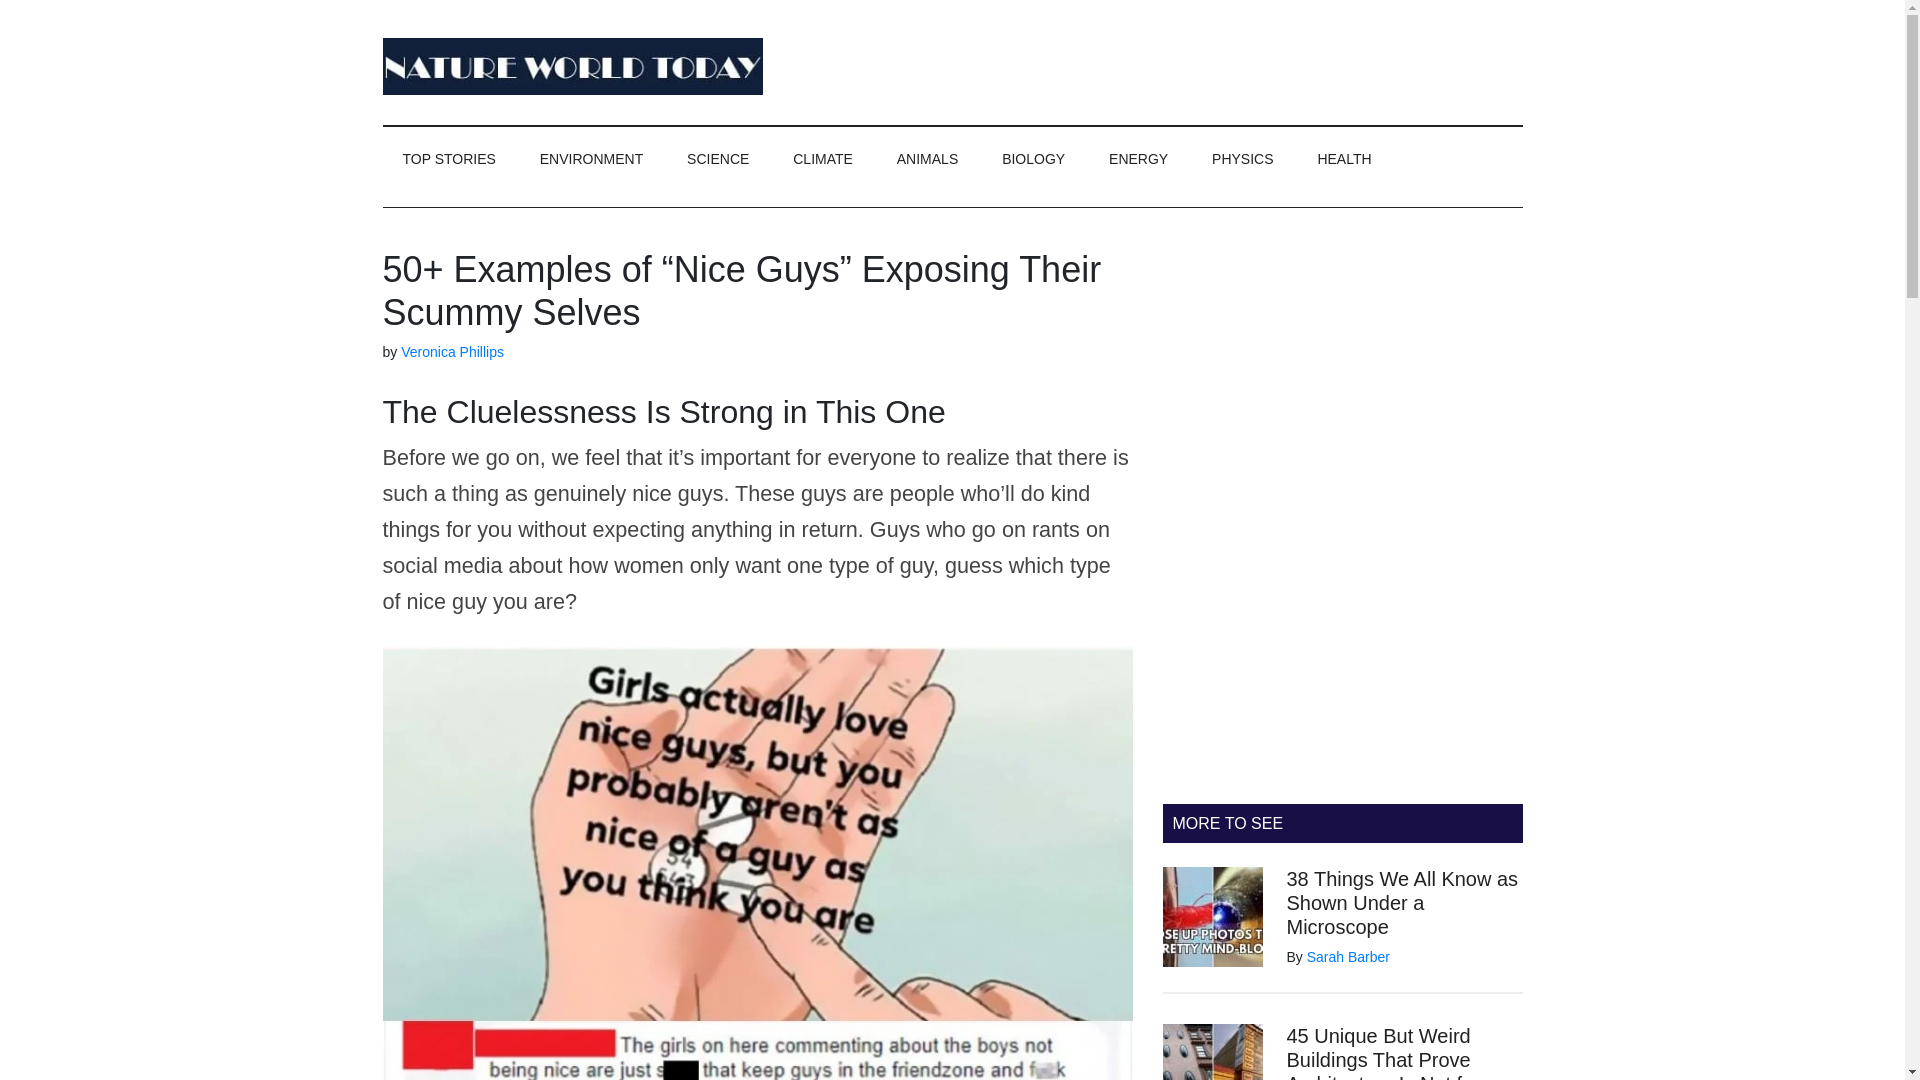 The width and height of the screenshot is (1920, 1080). Describe the element at coordinates (1242, 159) in the screenshot. I see `PHYSICS` at that location.